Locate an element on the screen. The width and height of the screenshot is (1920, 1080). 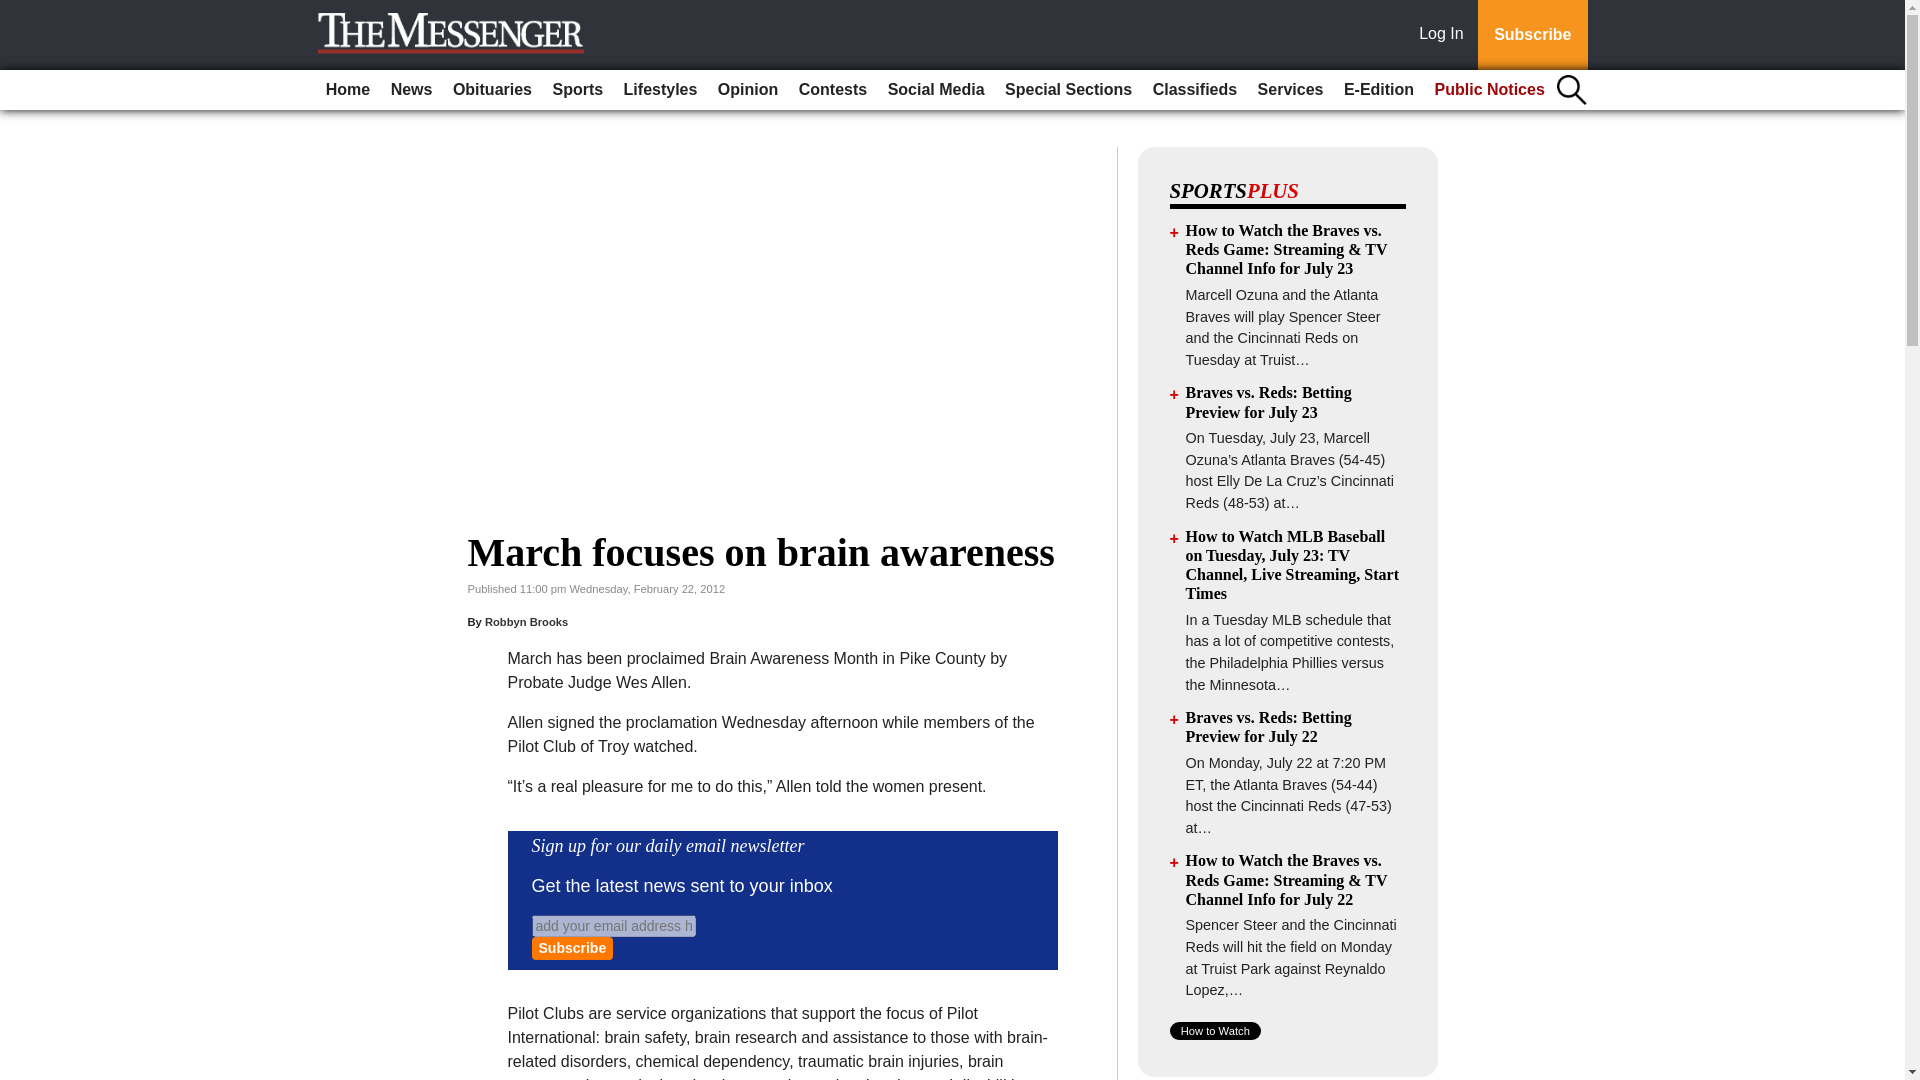
E-Edition is located at coordinates (1379, 90).